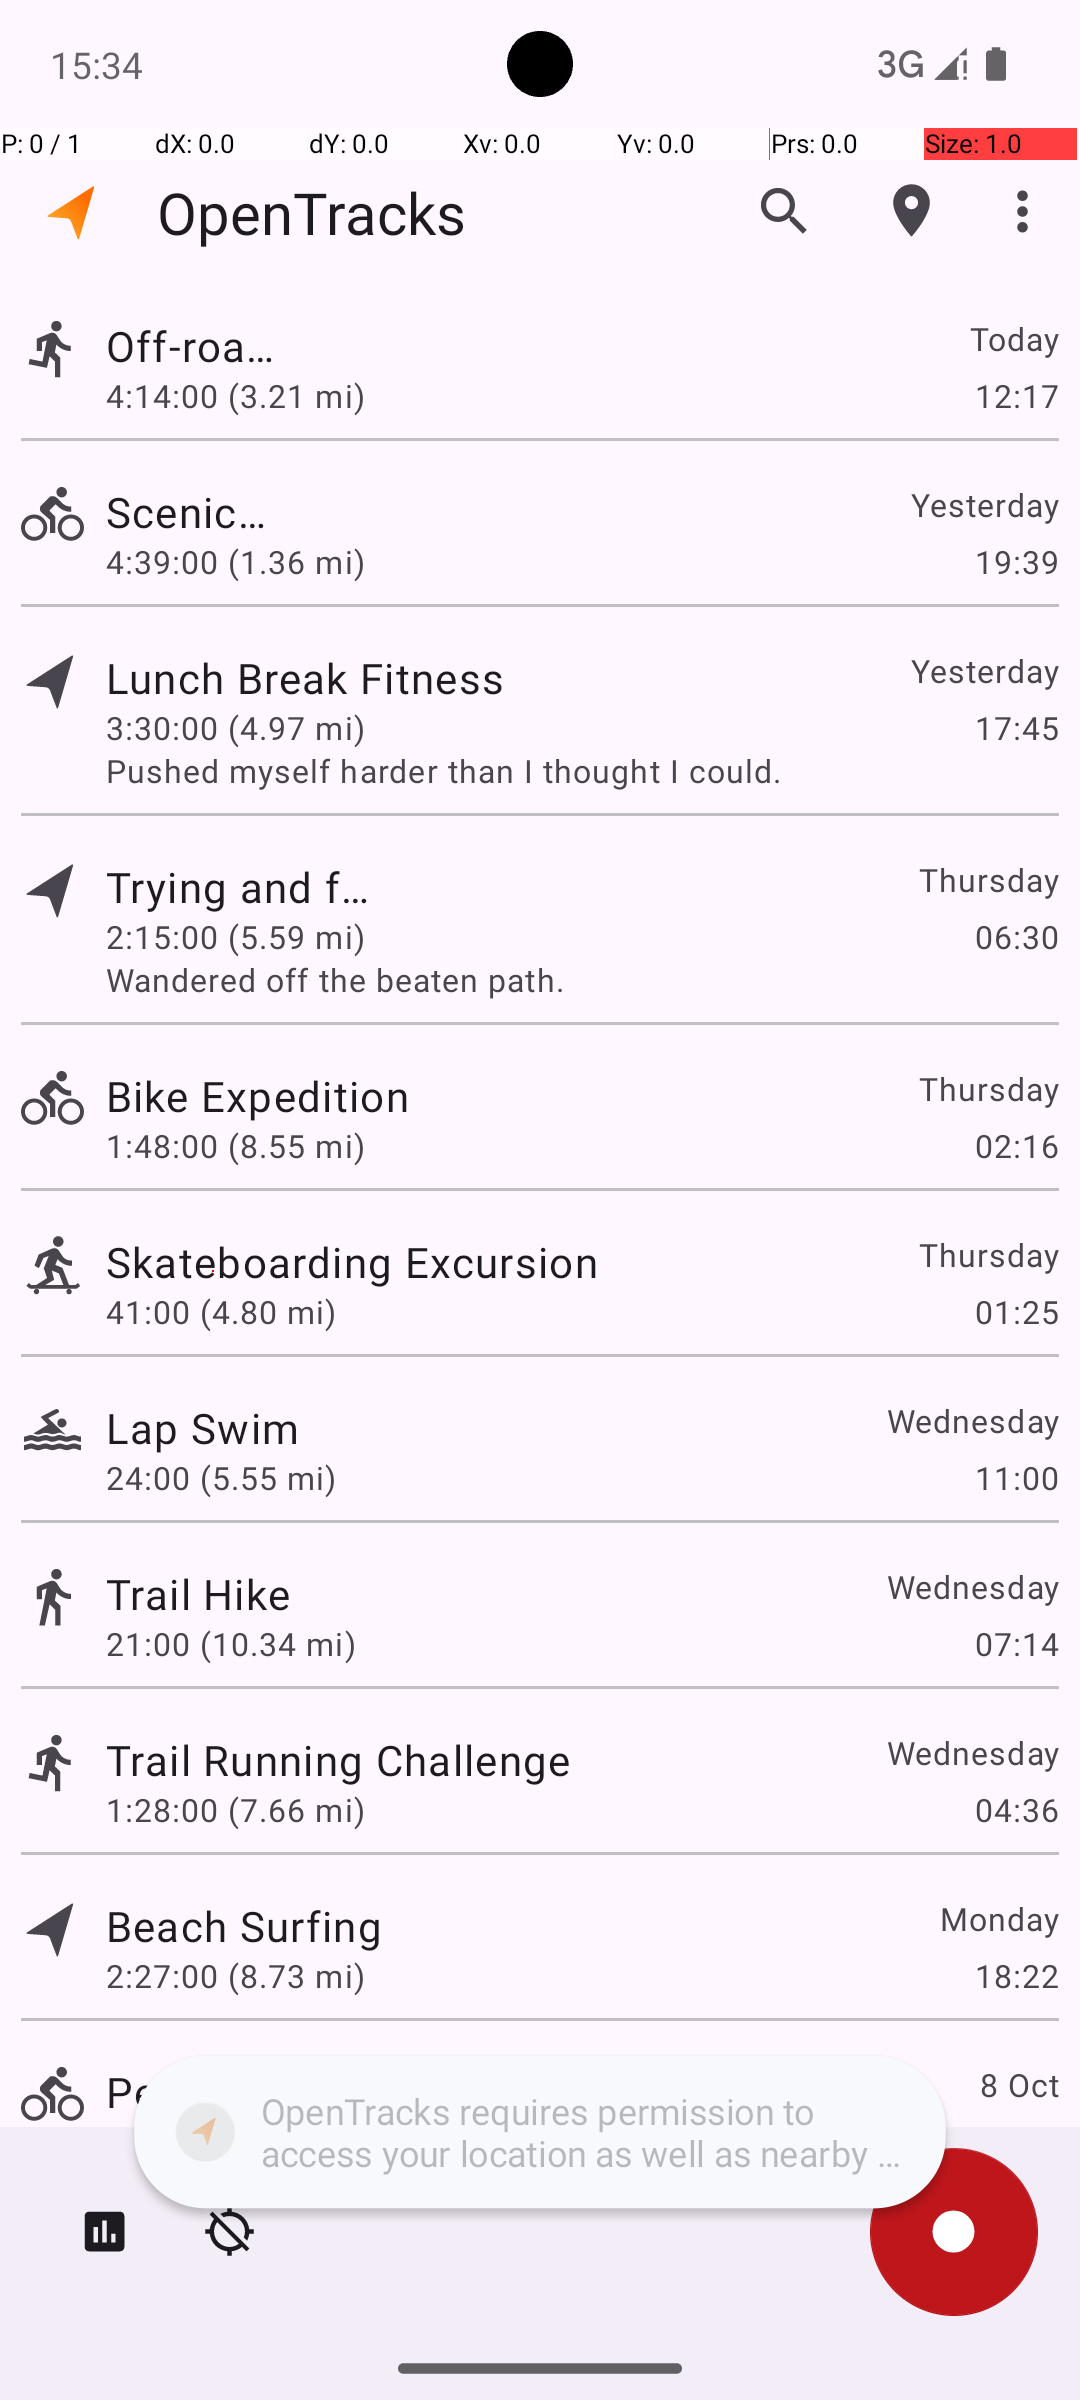 Image resolution: width=1080 pixels, height=2400 pixels. What do you see at coordinates (198, 1594) in the screenshot?
I see `Trail Hike` at bounding box center [198, 1594].